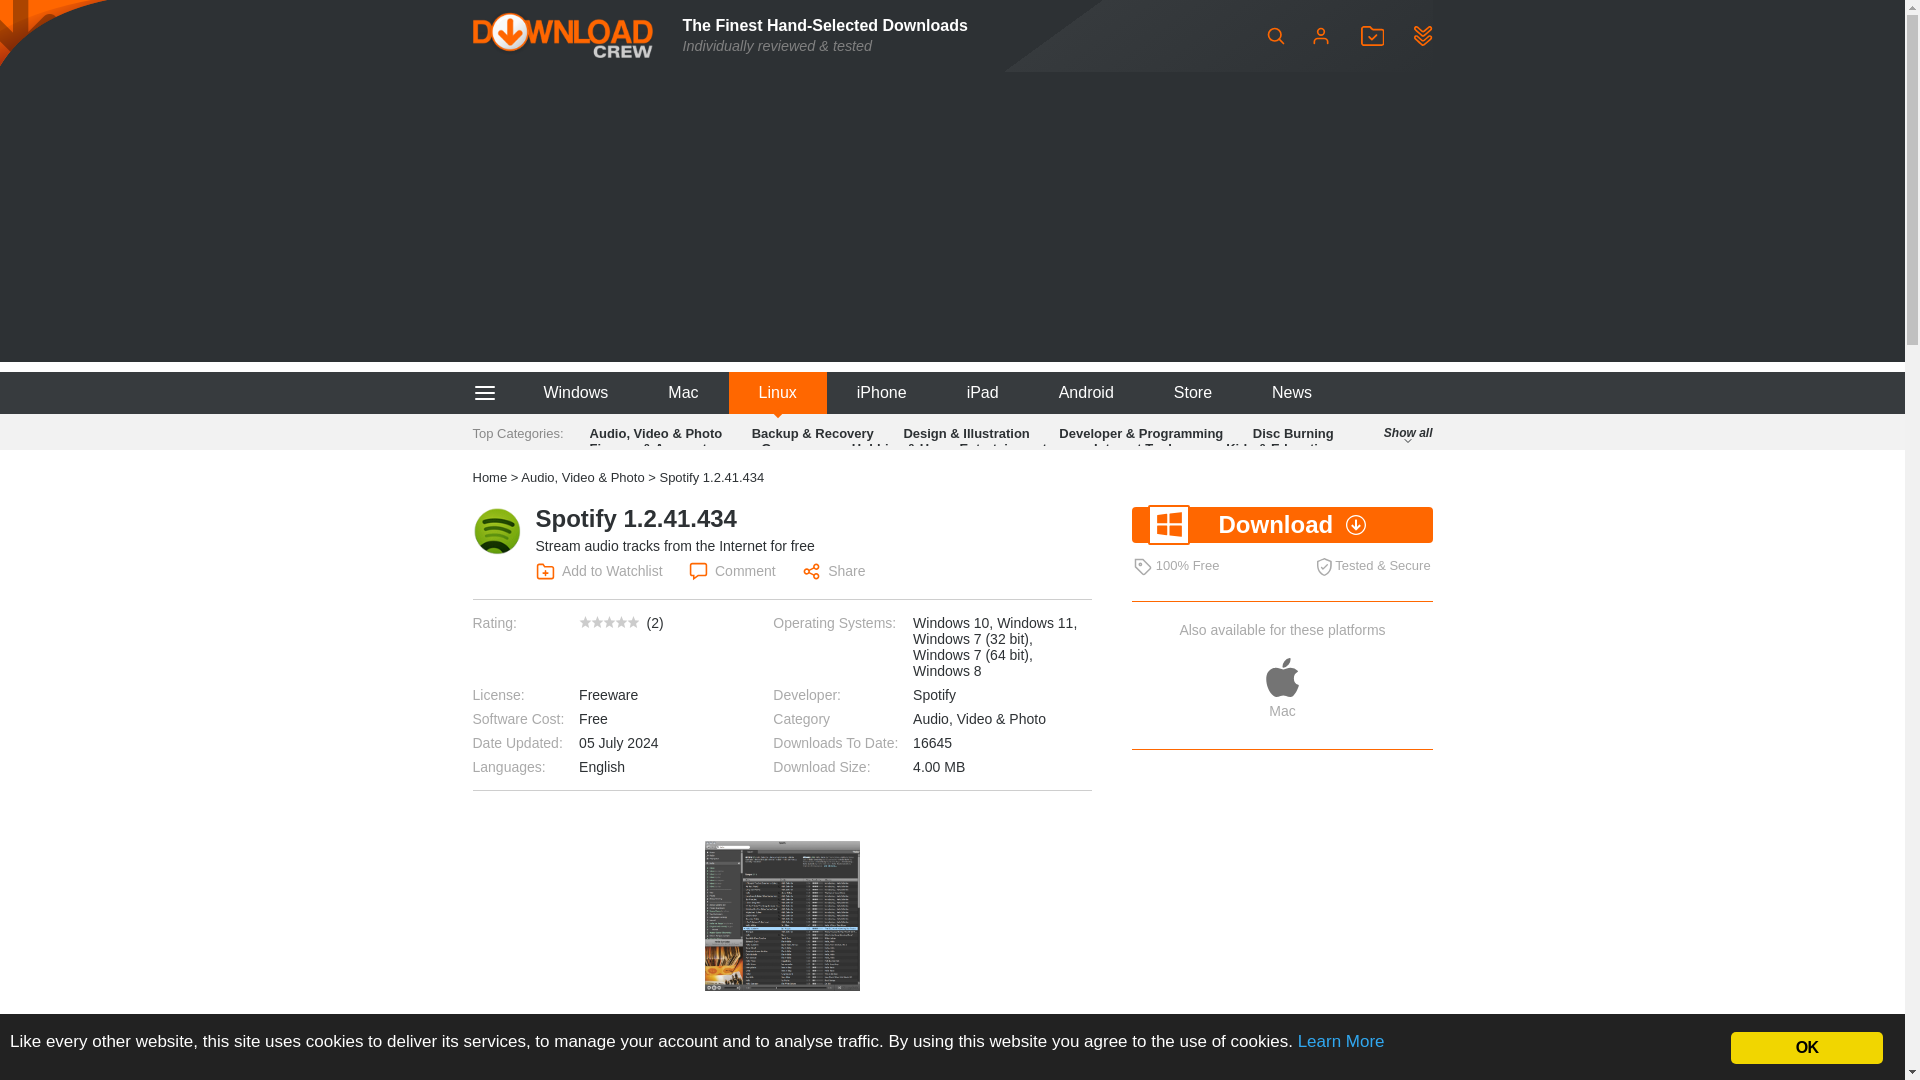  What do you see at coordinates (782, 448) in the screenshot?
I see `Games` at bounding box center [782, 448].